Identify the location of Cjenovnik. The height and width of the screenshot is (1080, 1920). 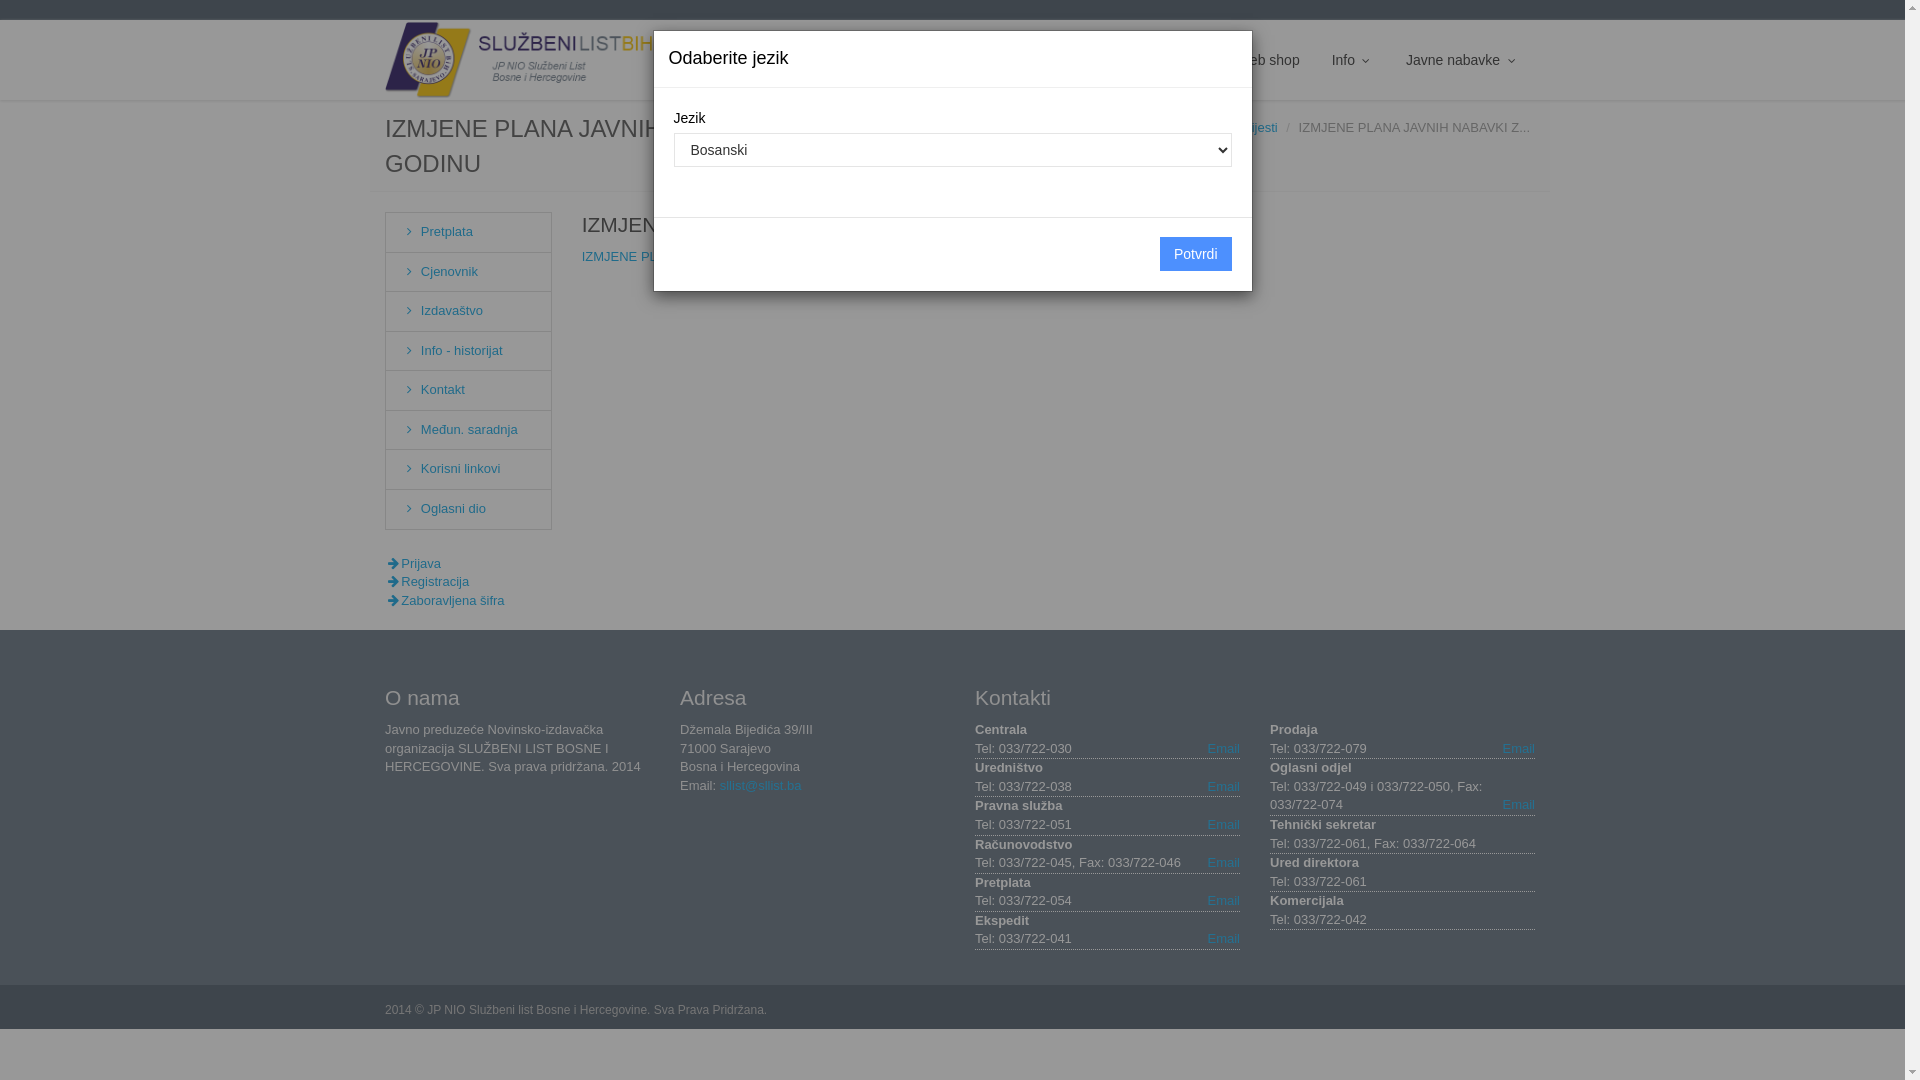
(440, 272).